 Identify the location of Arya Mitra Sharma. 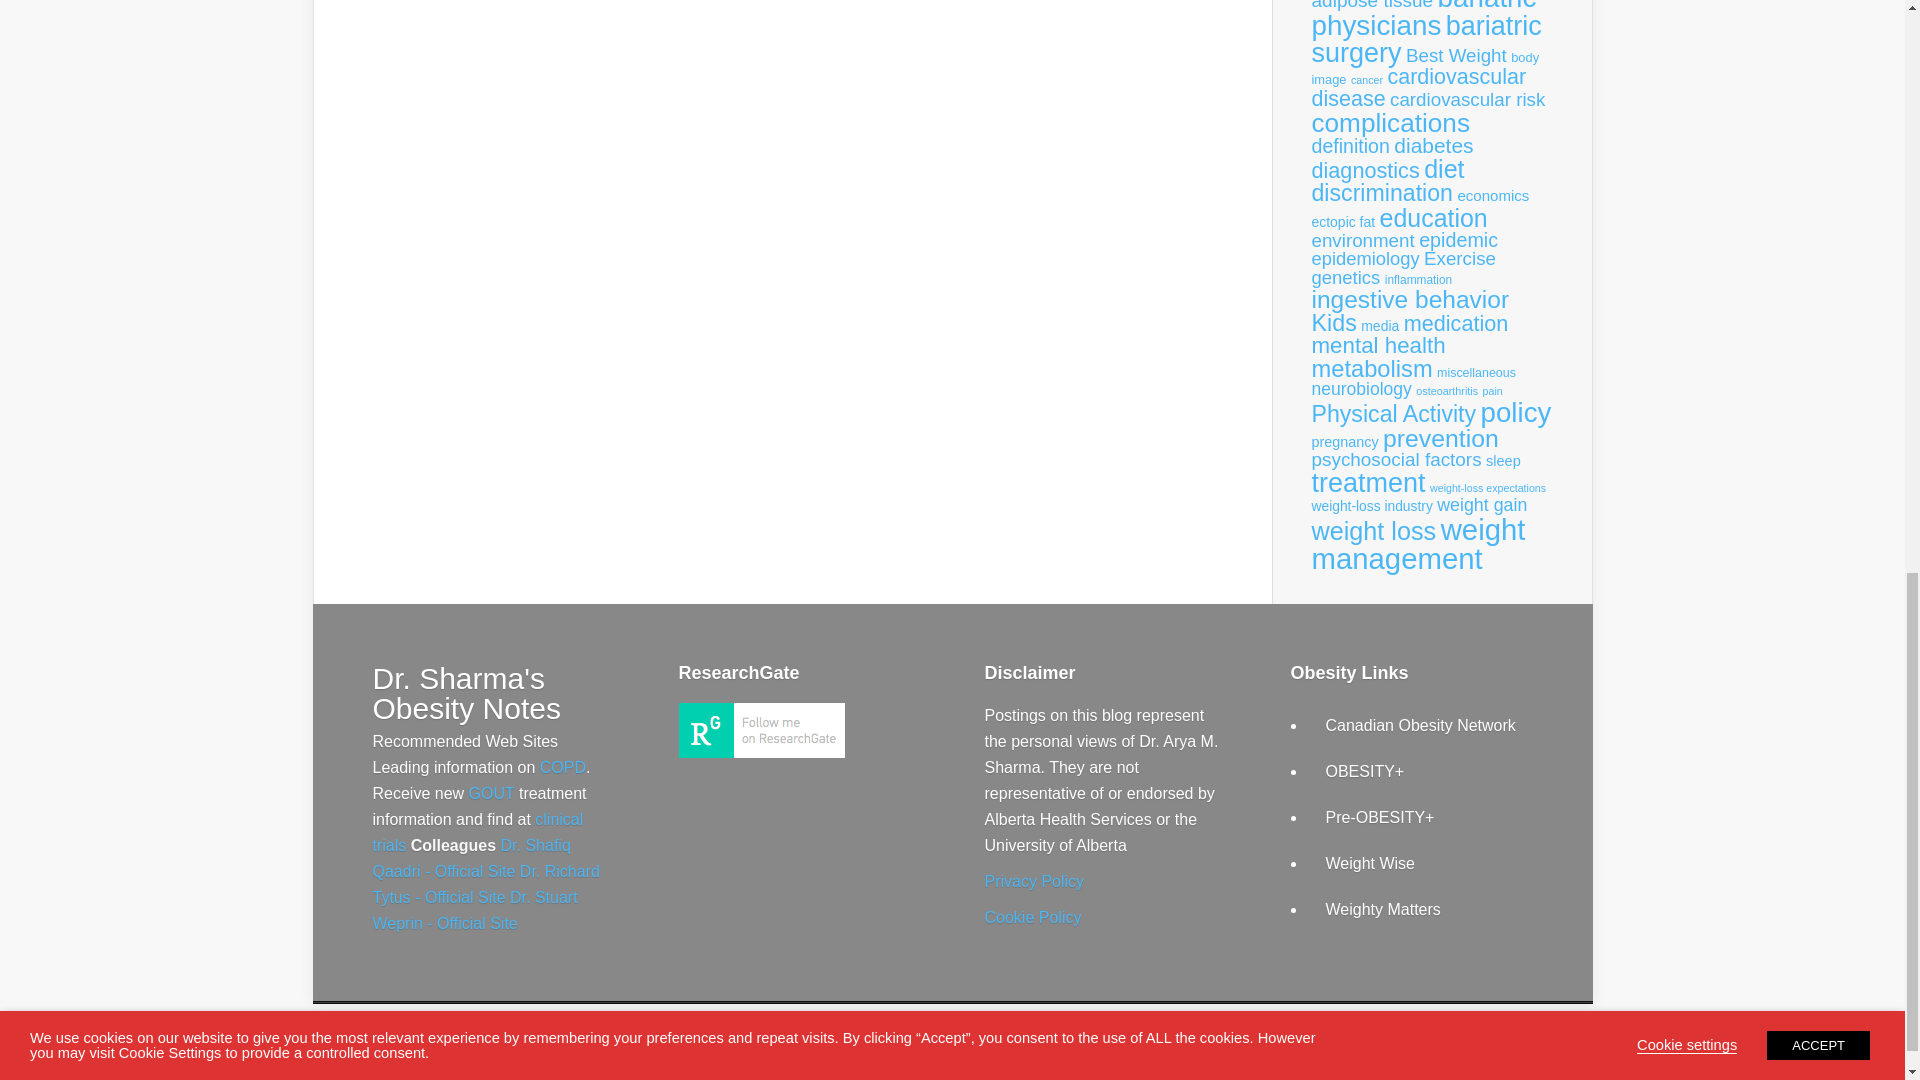
(760, 752).